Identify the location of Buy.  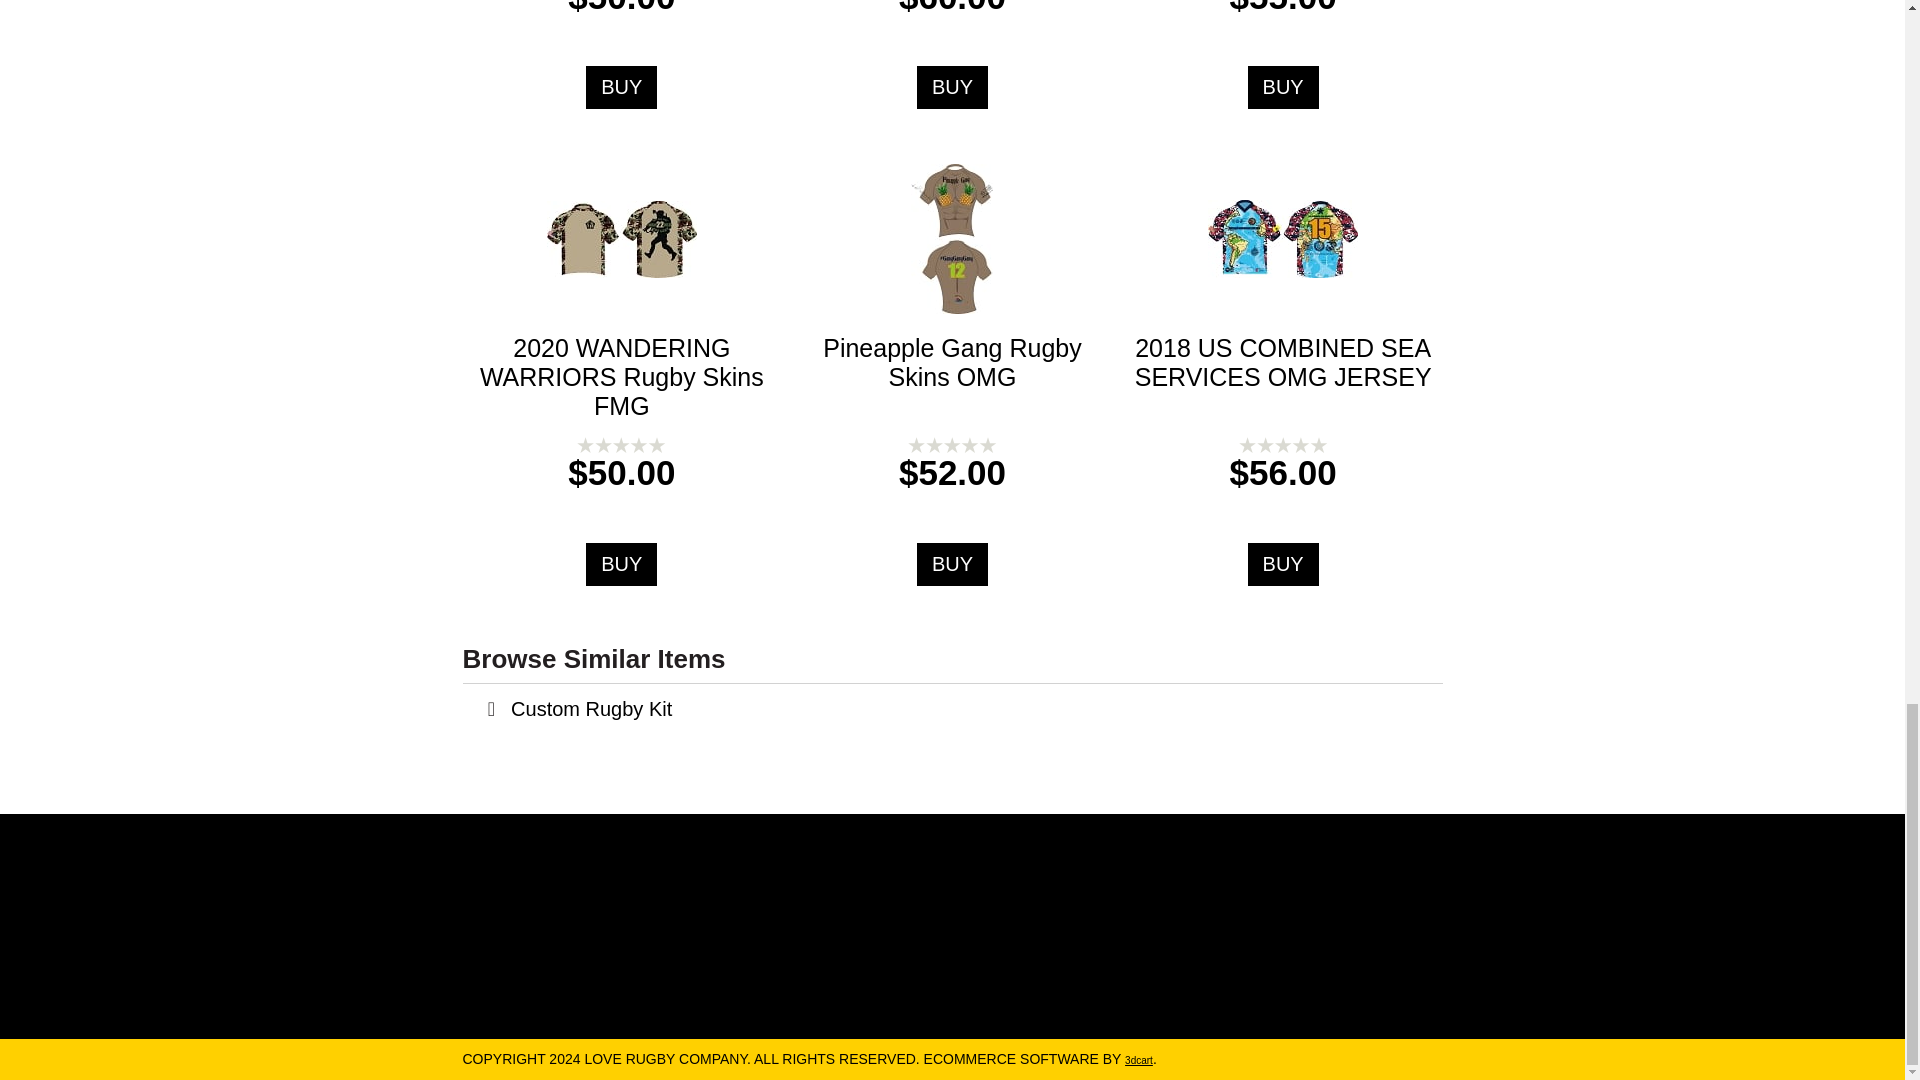
(1284, 87).